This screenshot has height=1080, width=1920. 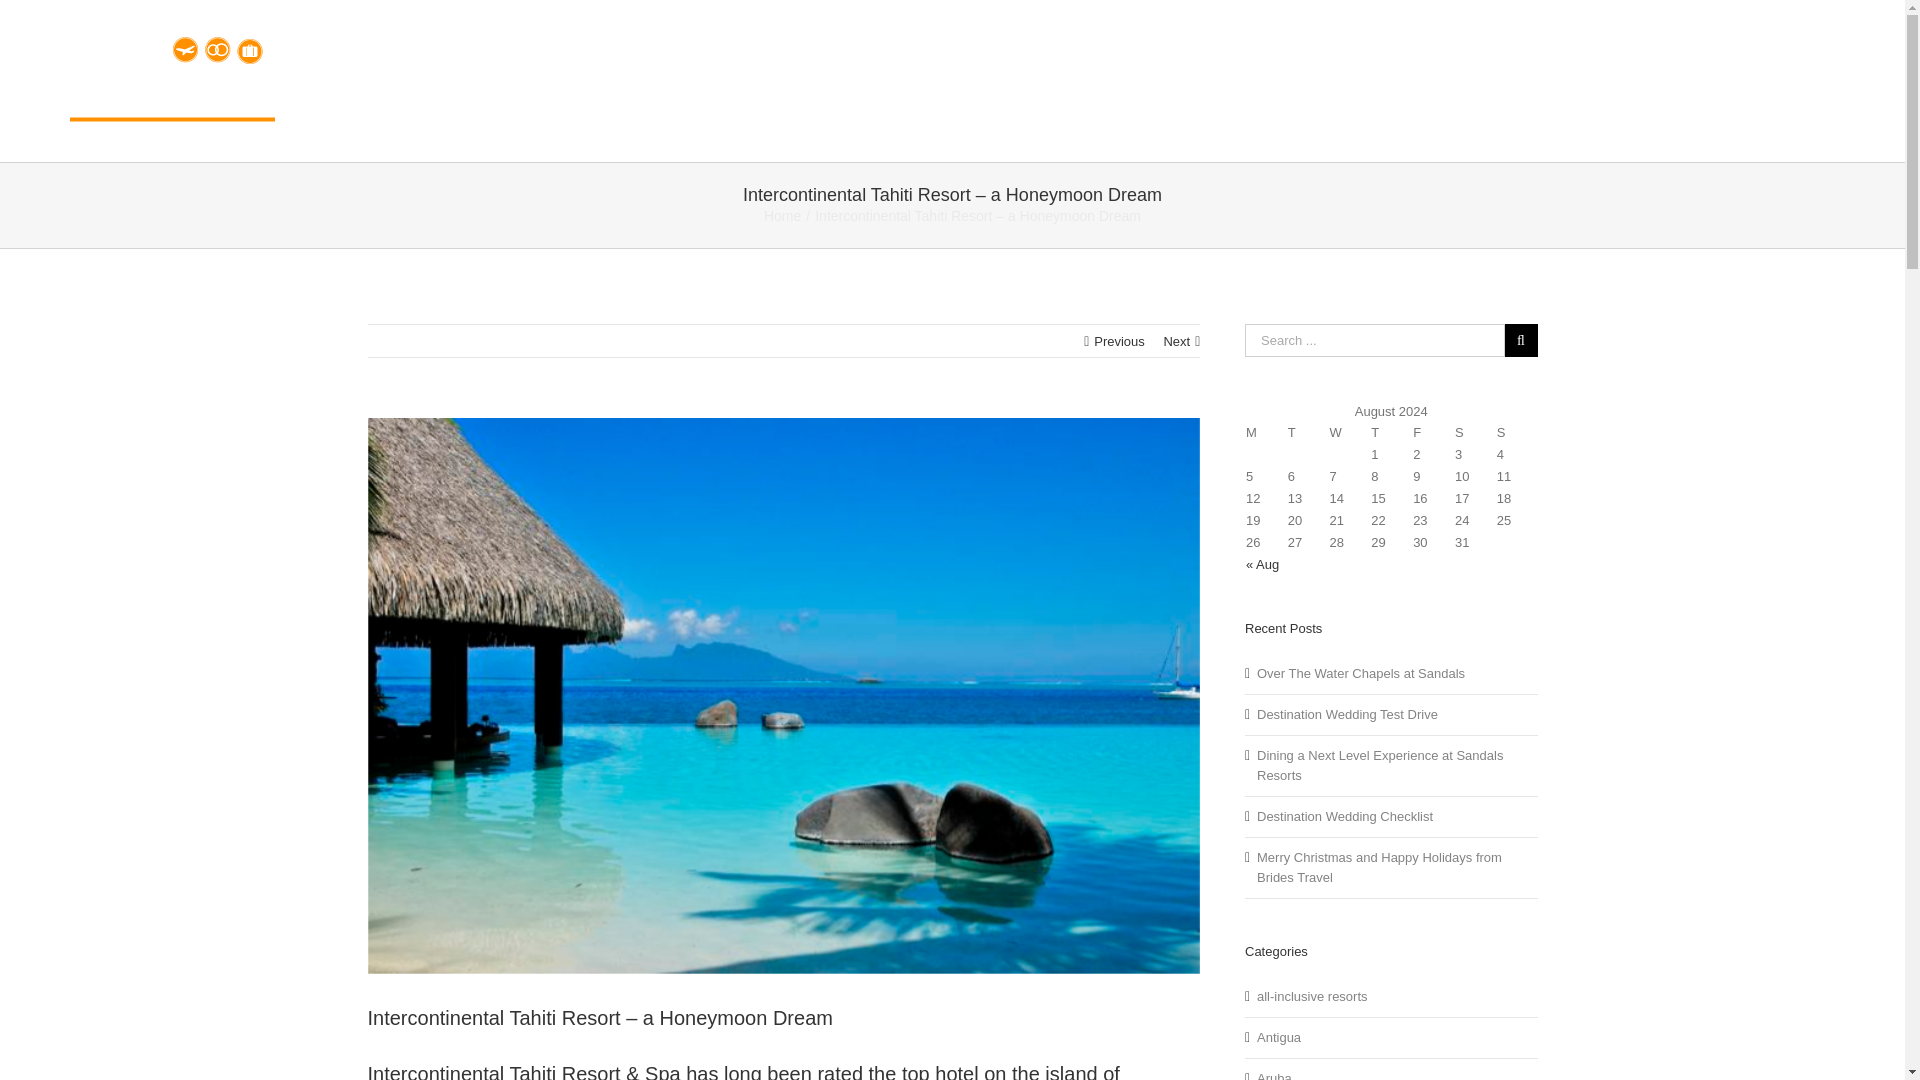 What do you see at coordinates (1400, 52) in the screenshot?
I see `DESTINATIONS` at bounding box center [1400, 52].